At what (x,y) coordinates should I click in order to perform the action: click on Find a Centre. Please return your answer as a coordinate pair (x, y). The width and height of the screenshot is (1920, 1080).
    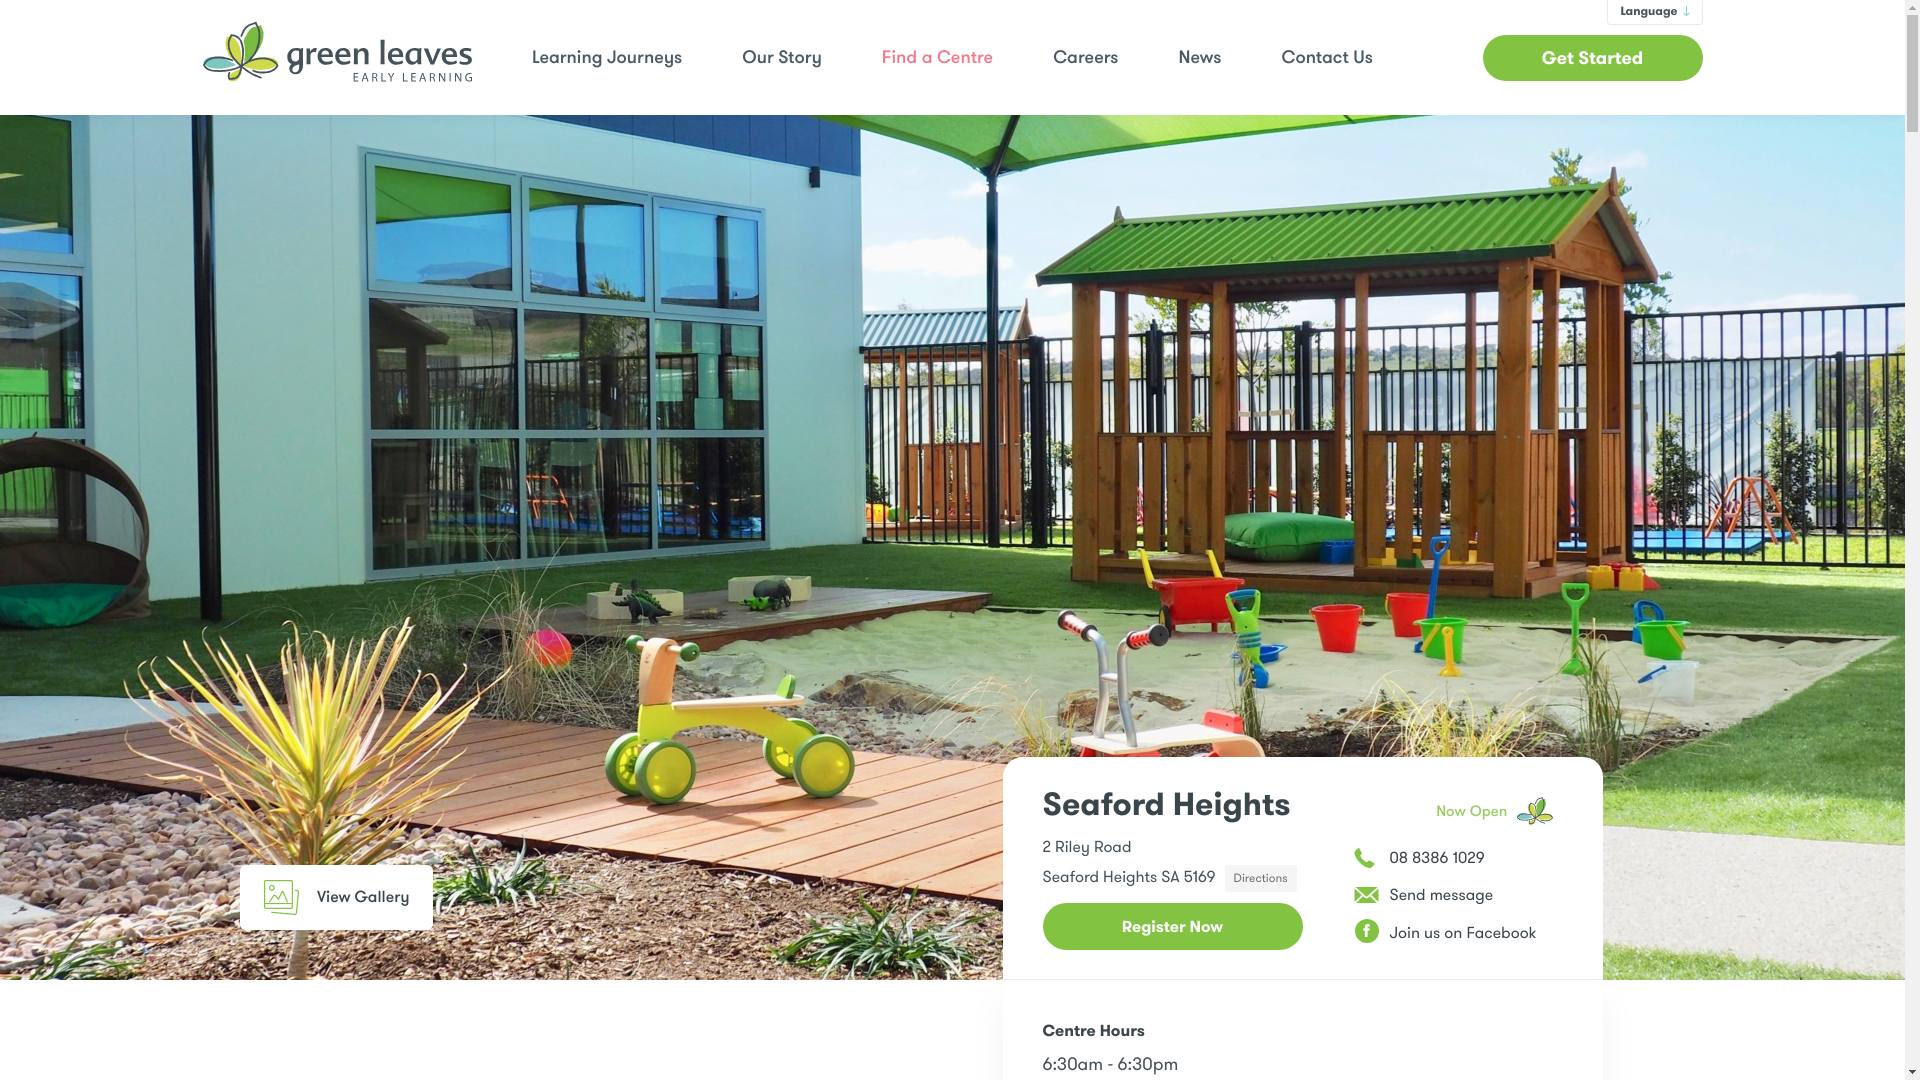
    Looking at the image, I should click on (938, 58).